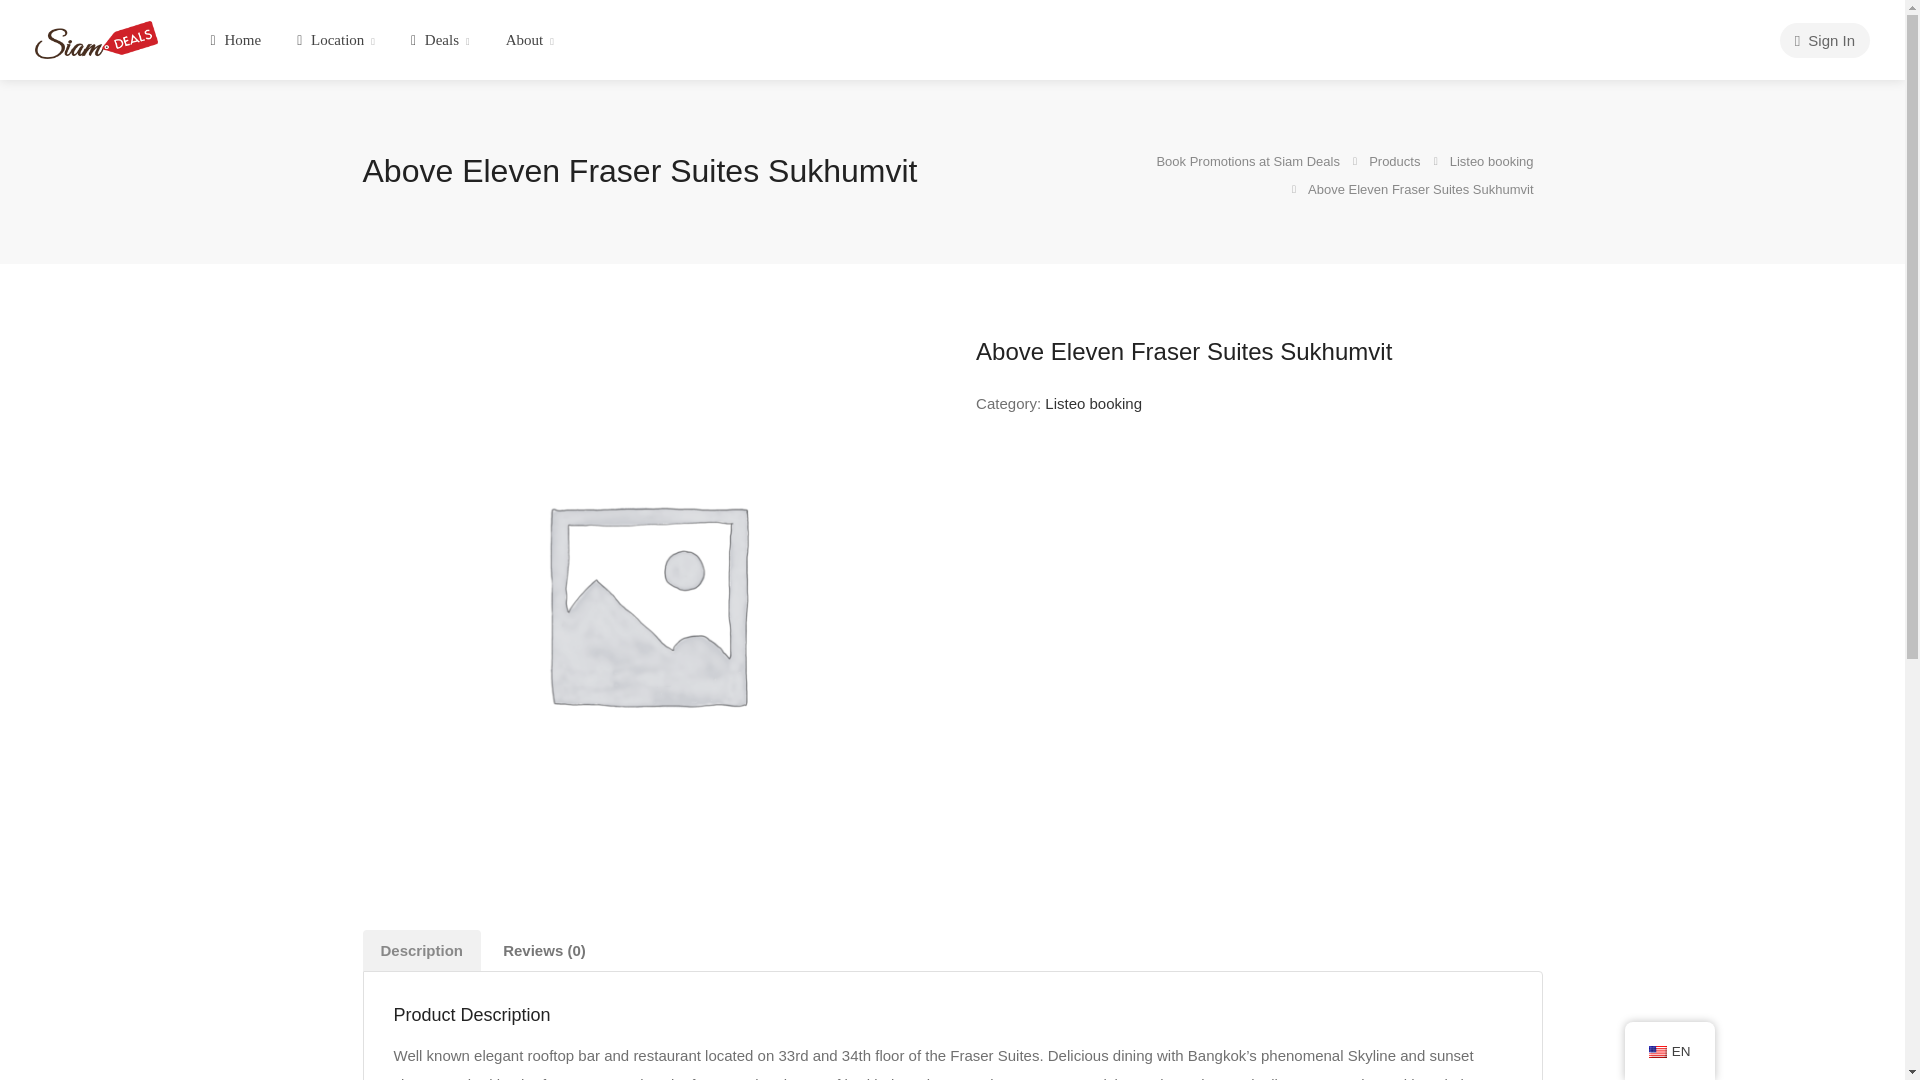  Describe the element at coordinates (1248, 158) in the screenshot. I see `Go to Book Promotions at Siam Deals.` at that location.